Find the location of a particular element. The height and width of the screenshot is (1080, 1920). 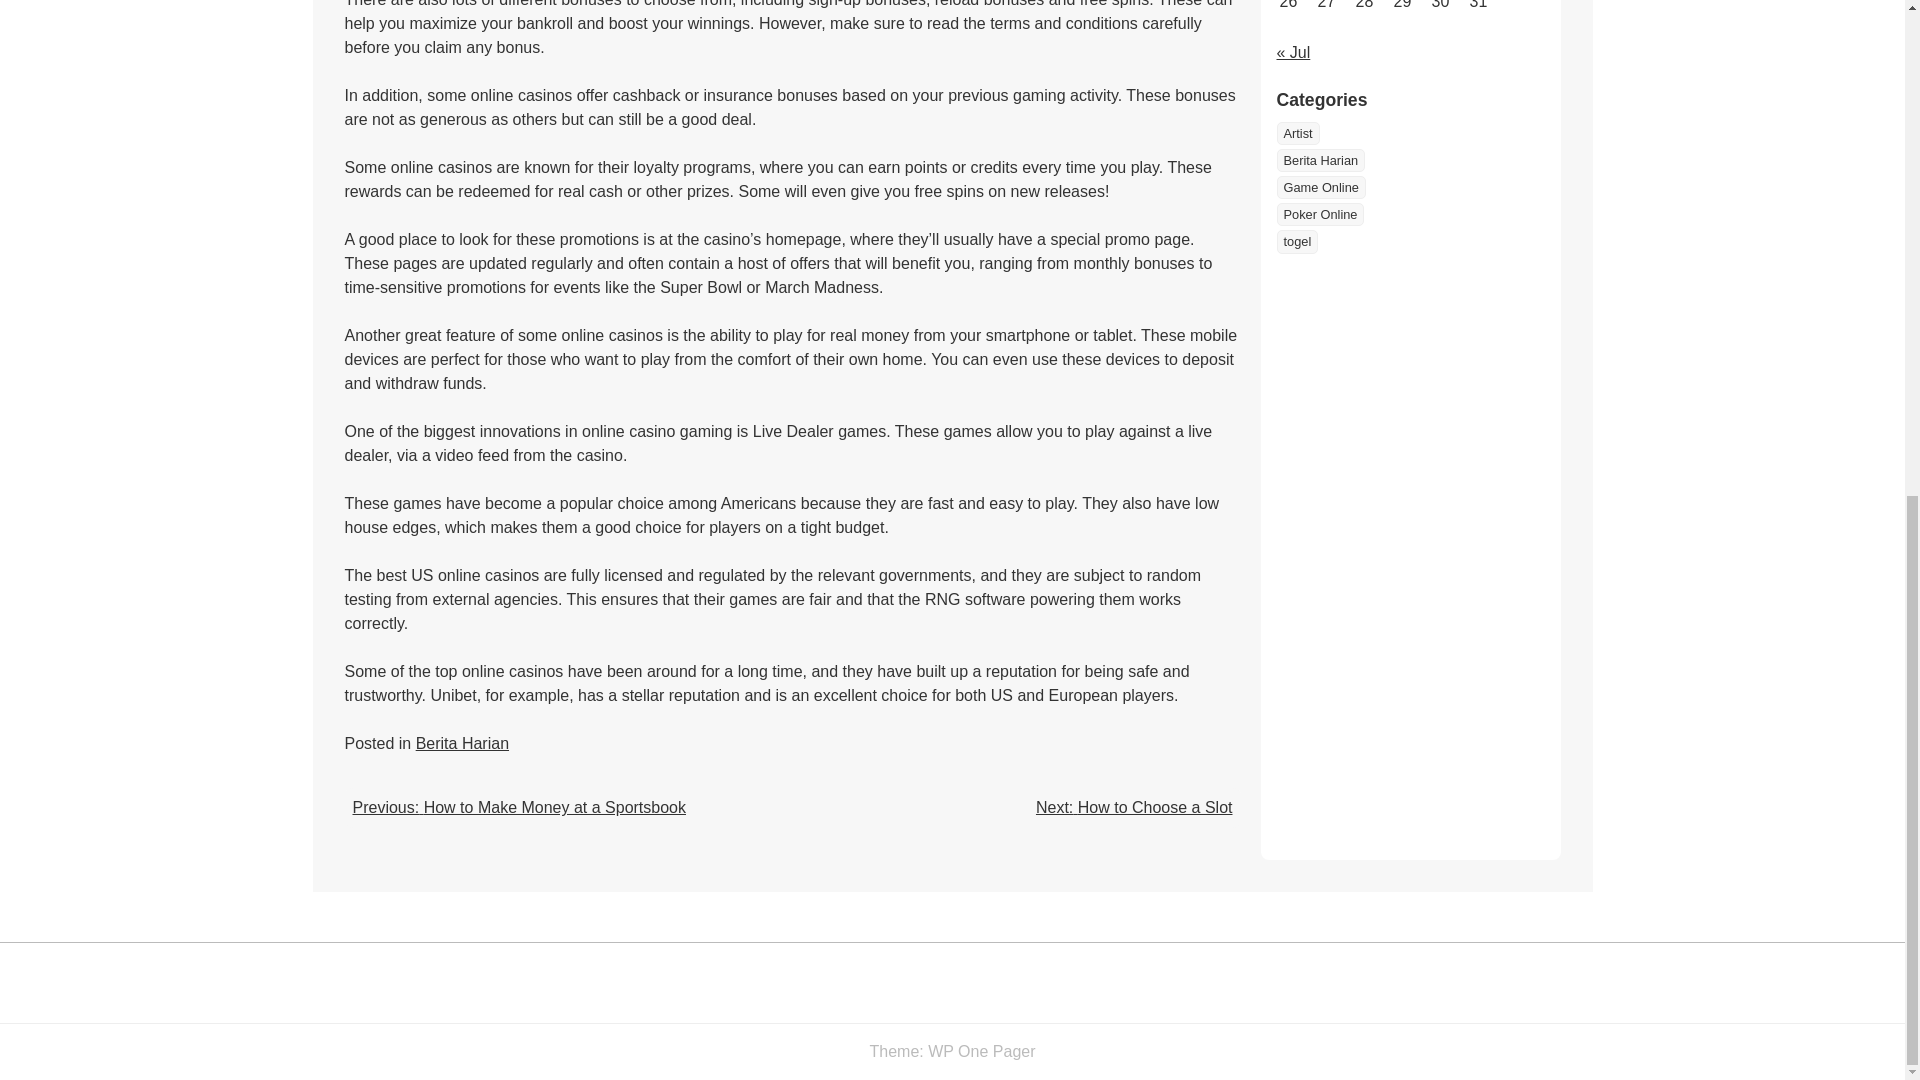

Poker Online is located at coordinates (1320, 234).